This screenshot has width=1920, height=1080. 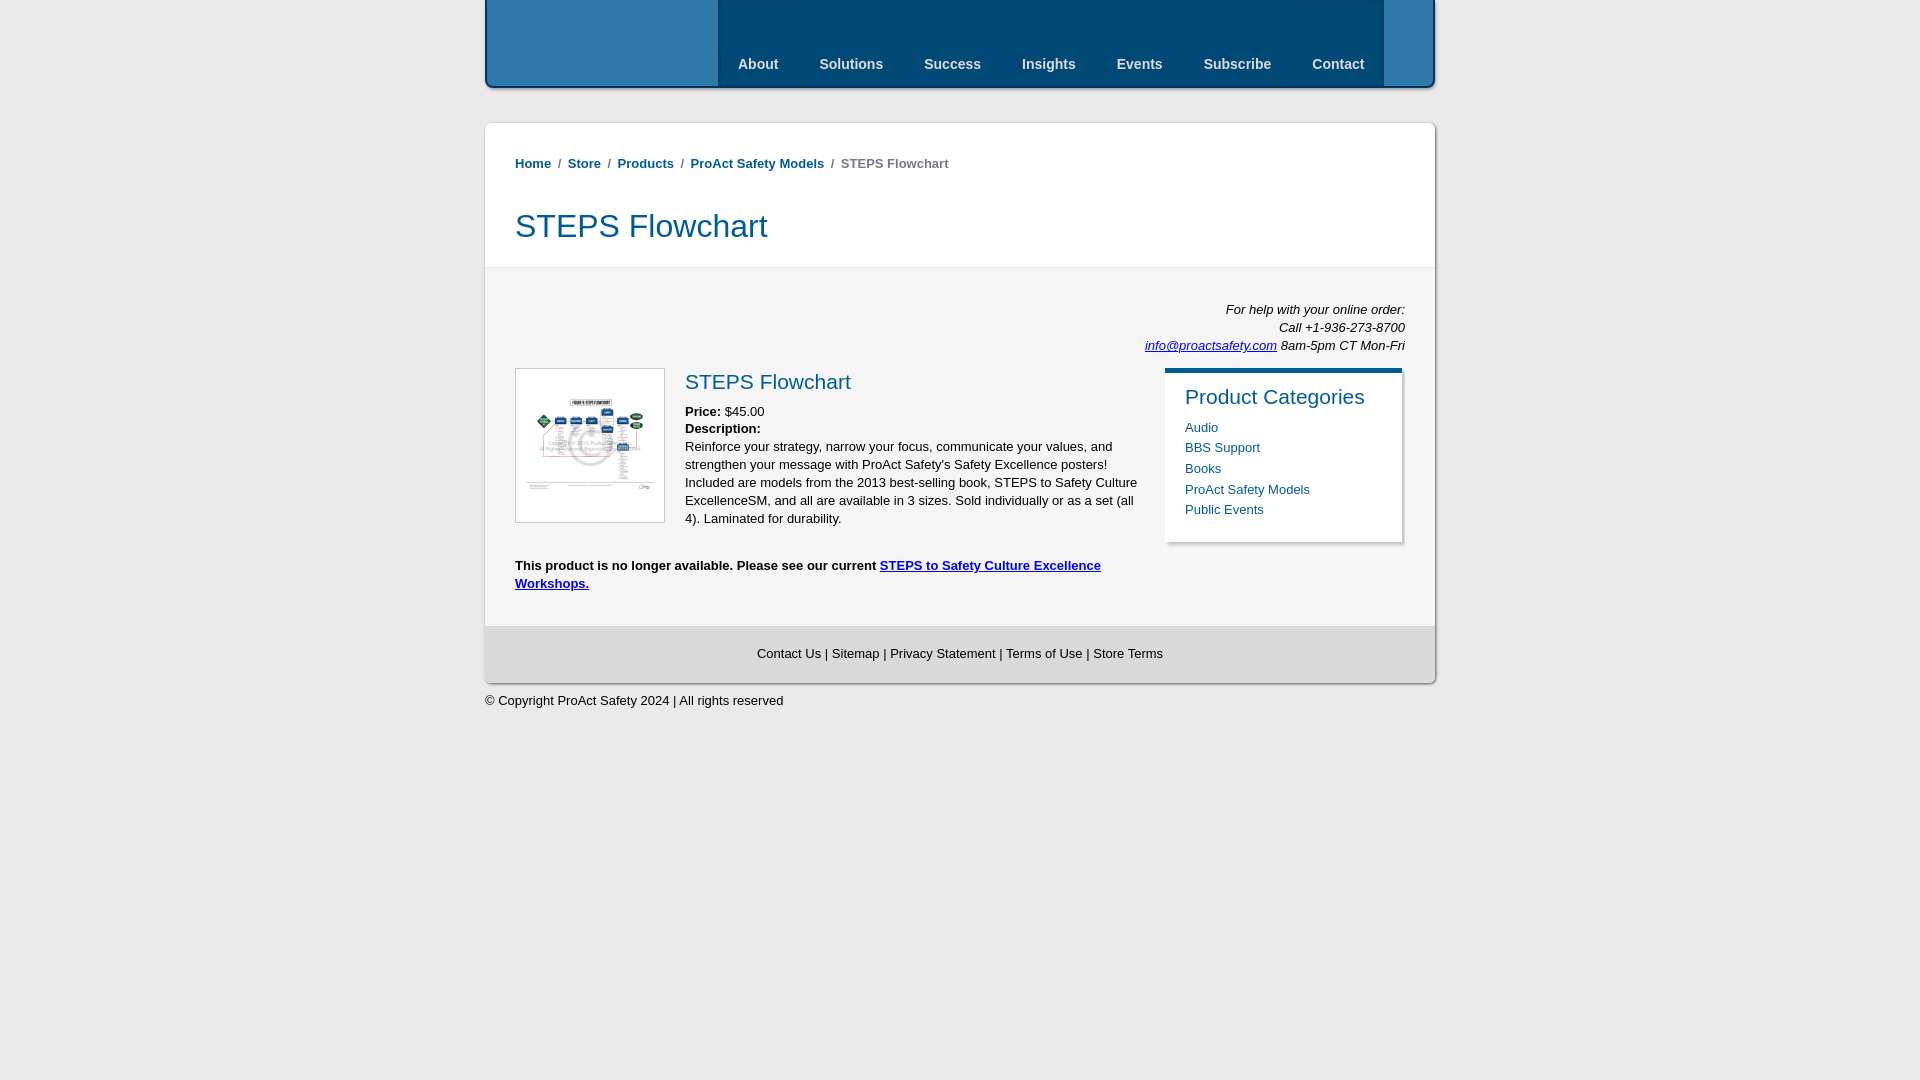 I want to click on About, so click(x=758, y=43).